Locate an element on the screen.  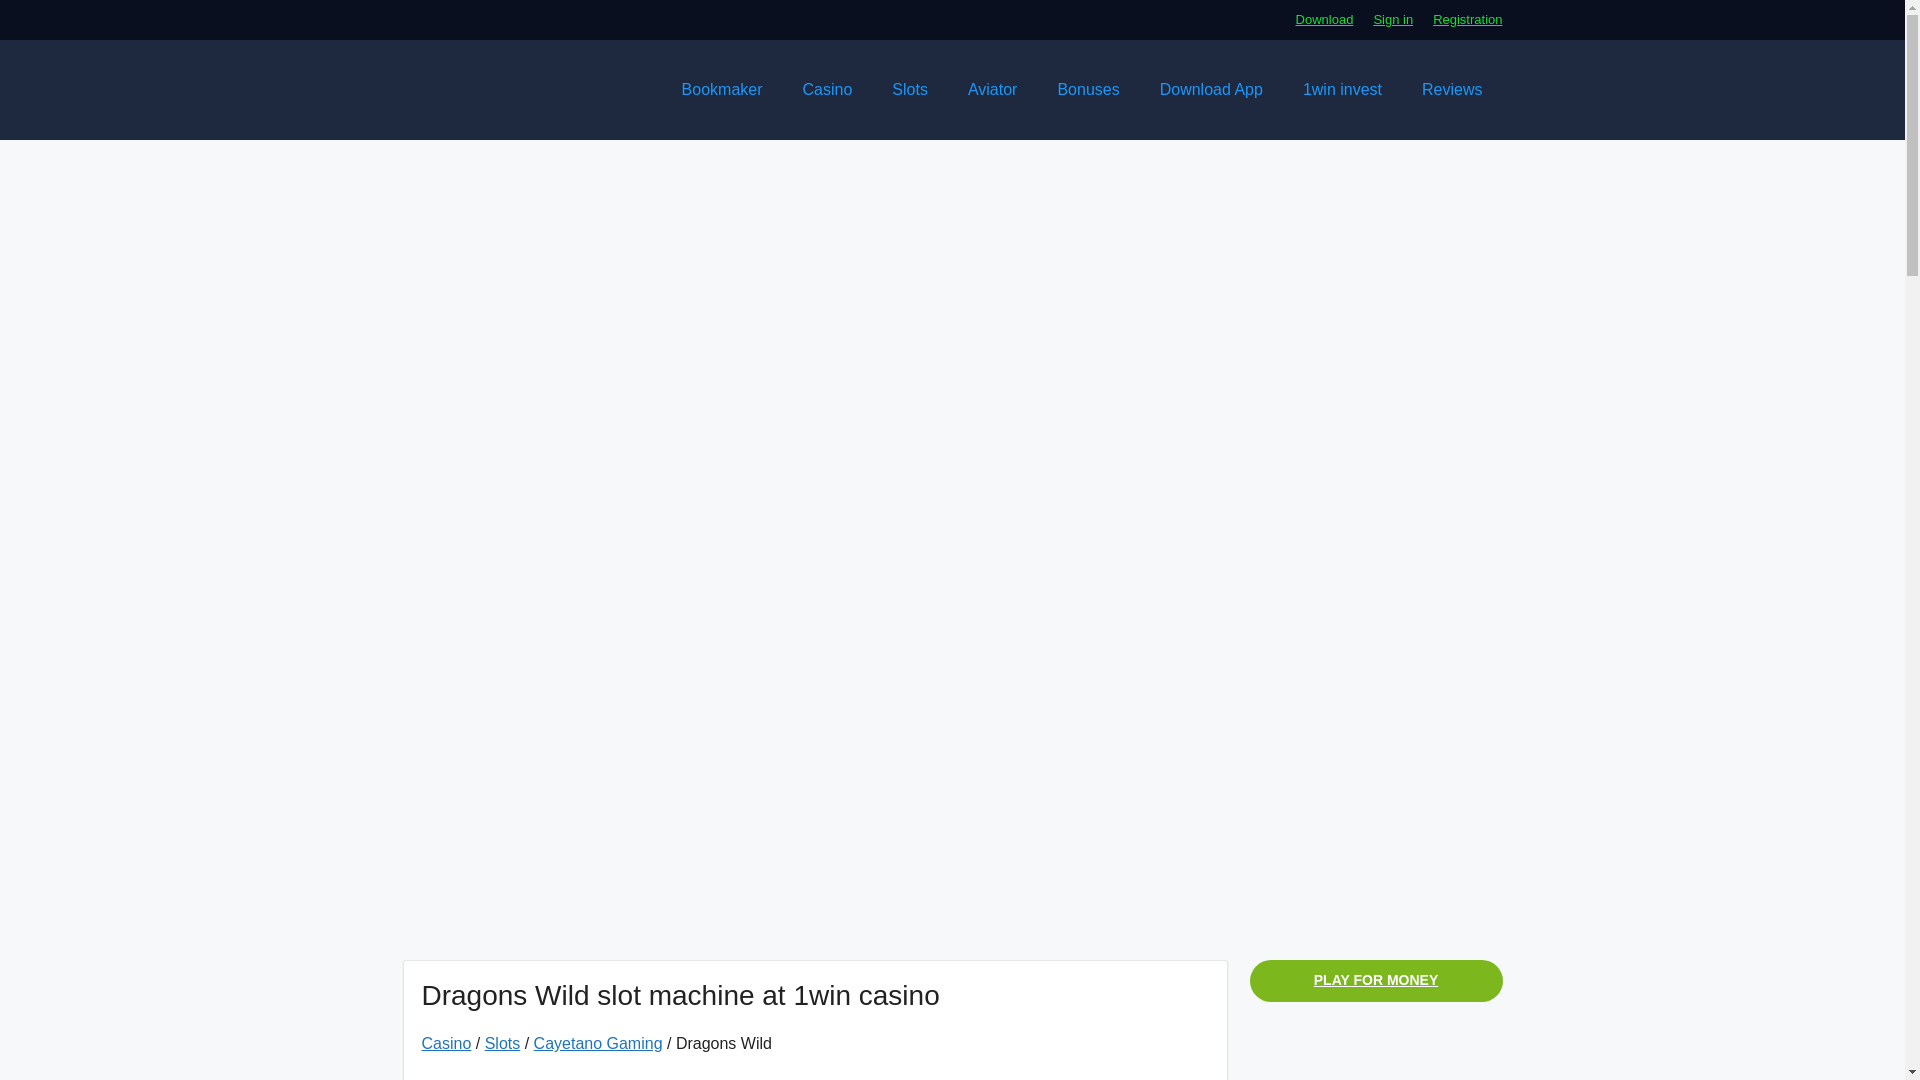
Bookmaker is located at coordinates (722, 90).